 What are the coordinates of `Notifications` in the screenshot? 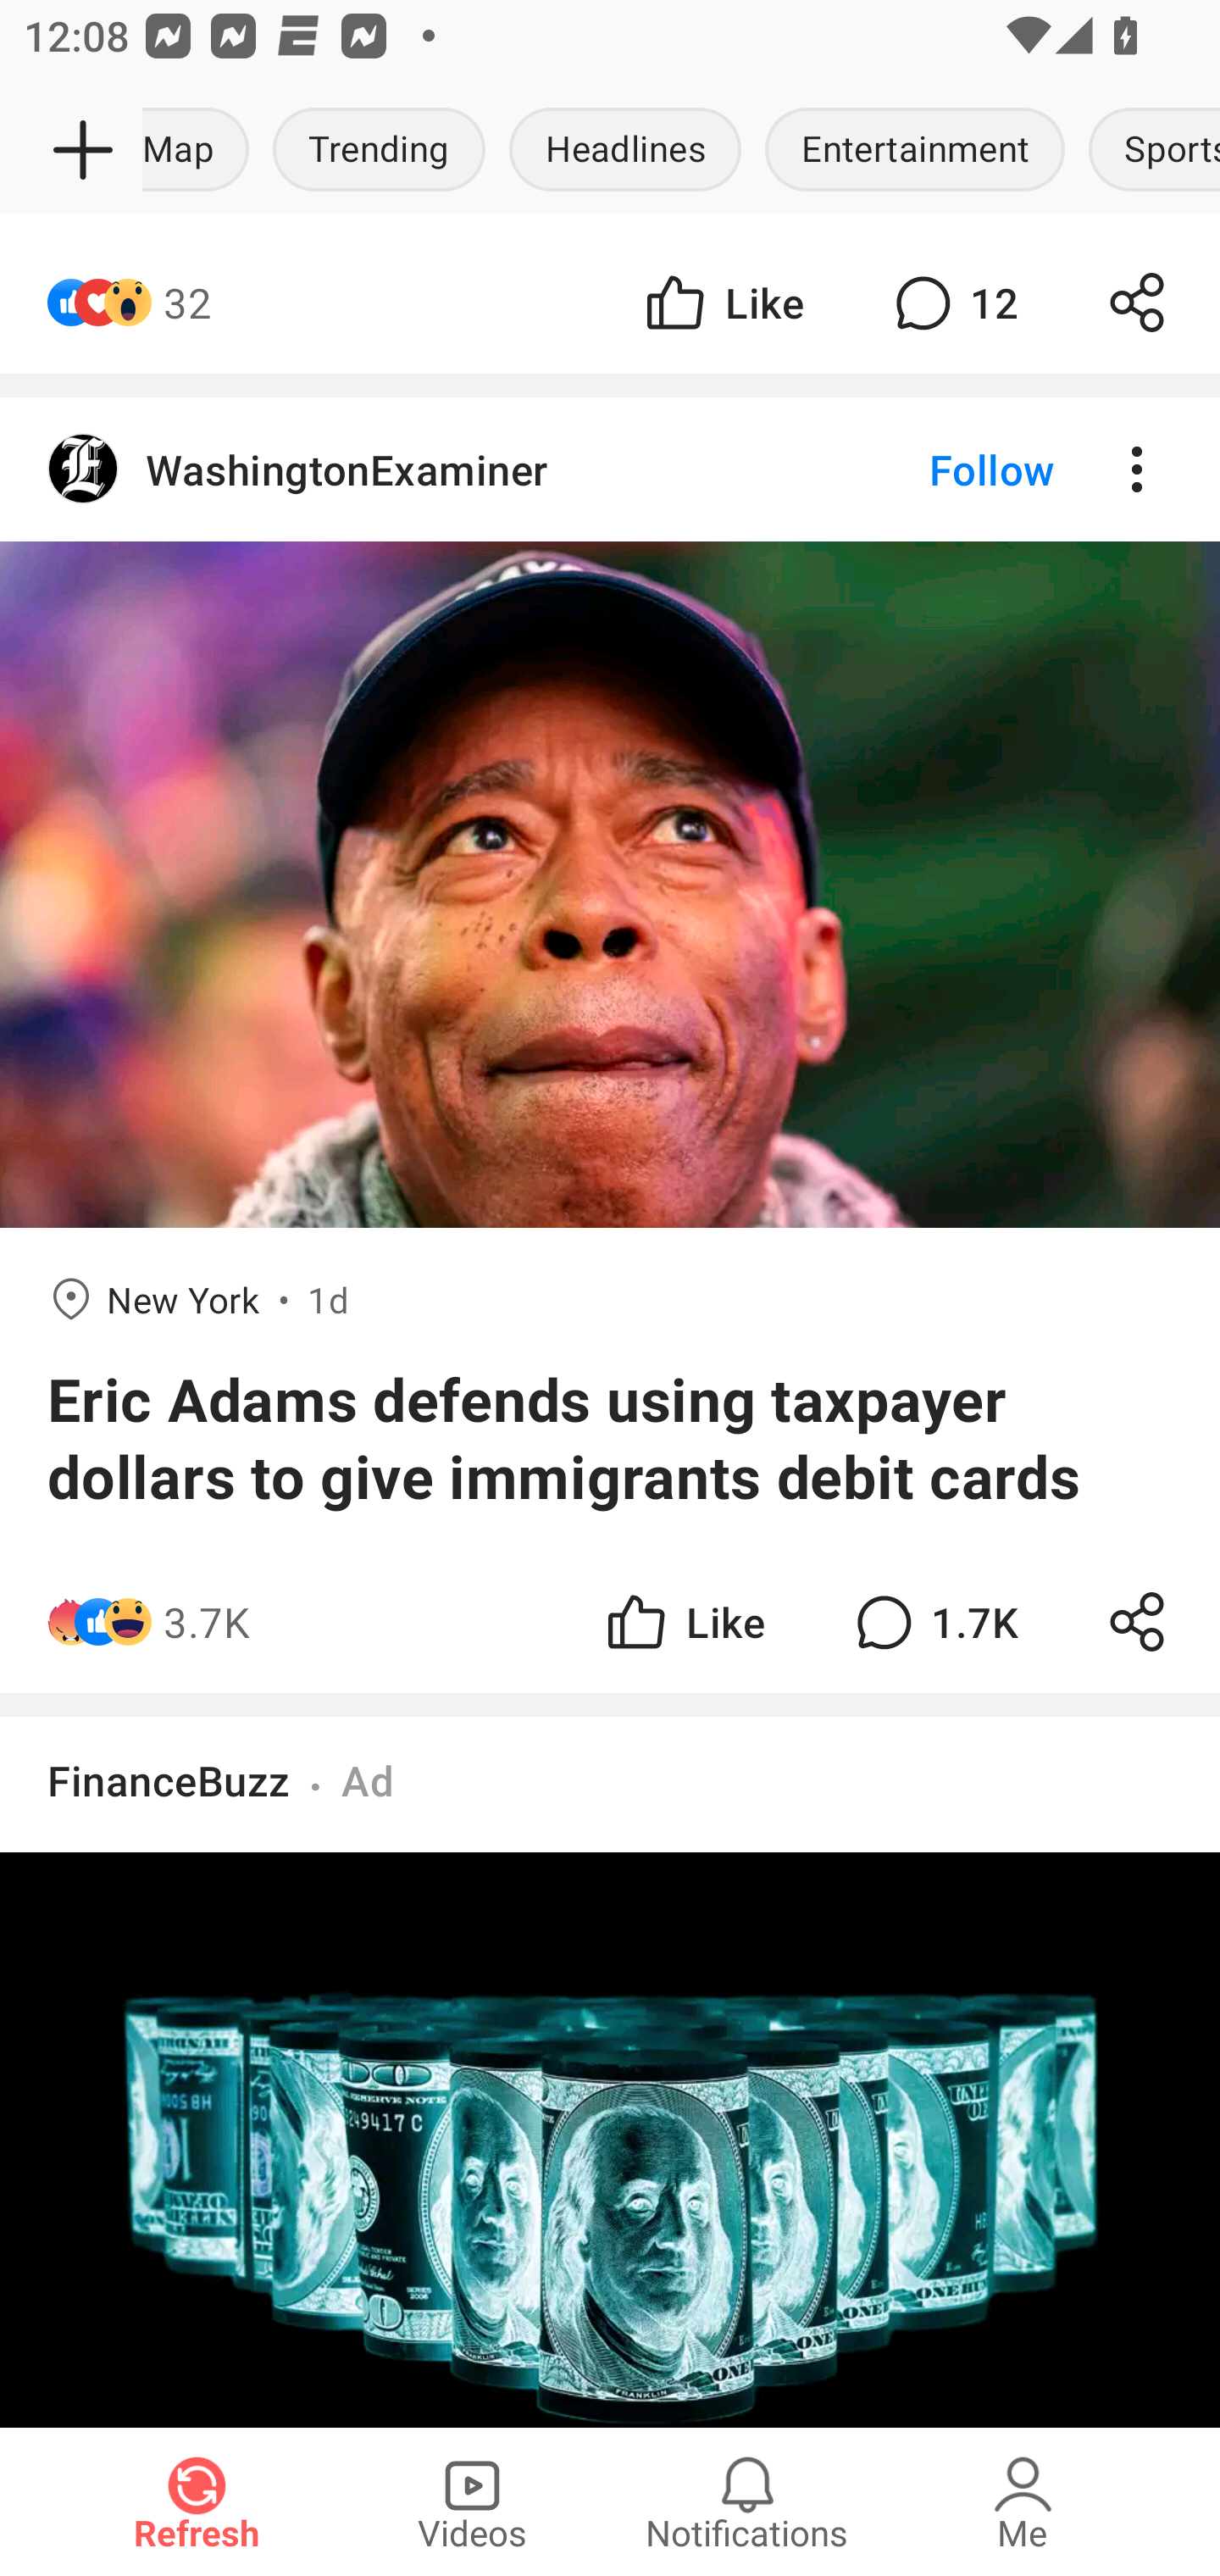 It's located at (747, 2501).